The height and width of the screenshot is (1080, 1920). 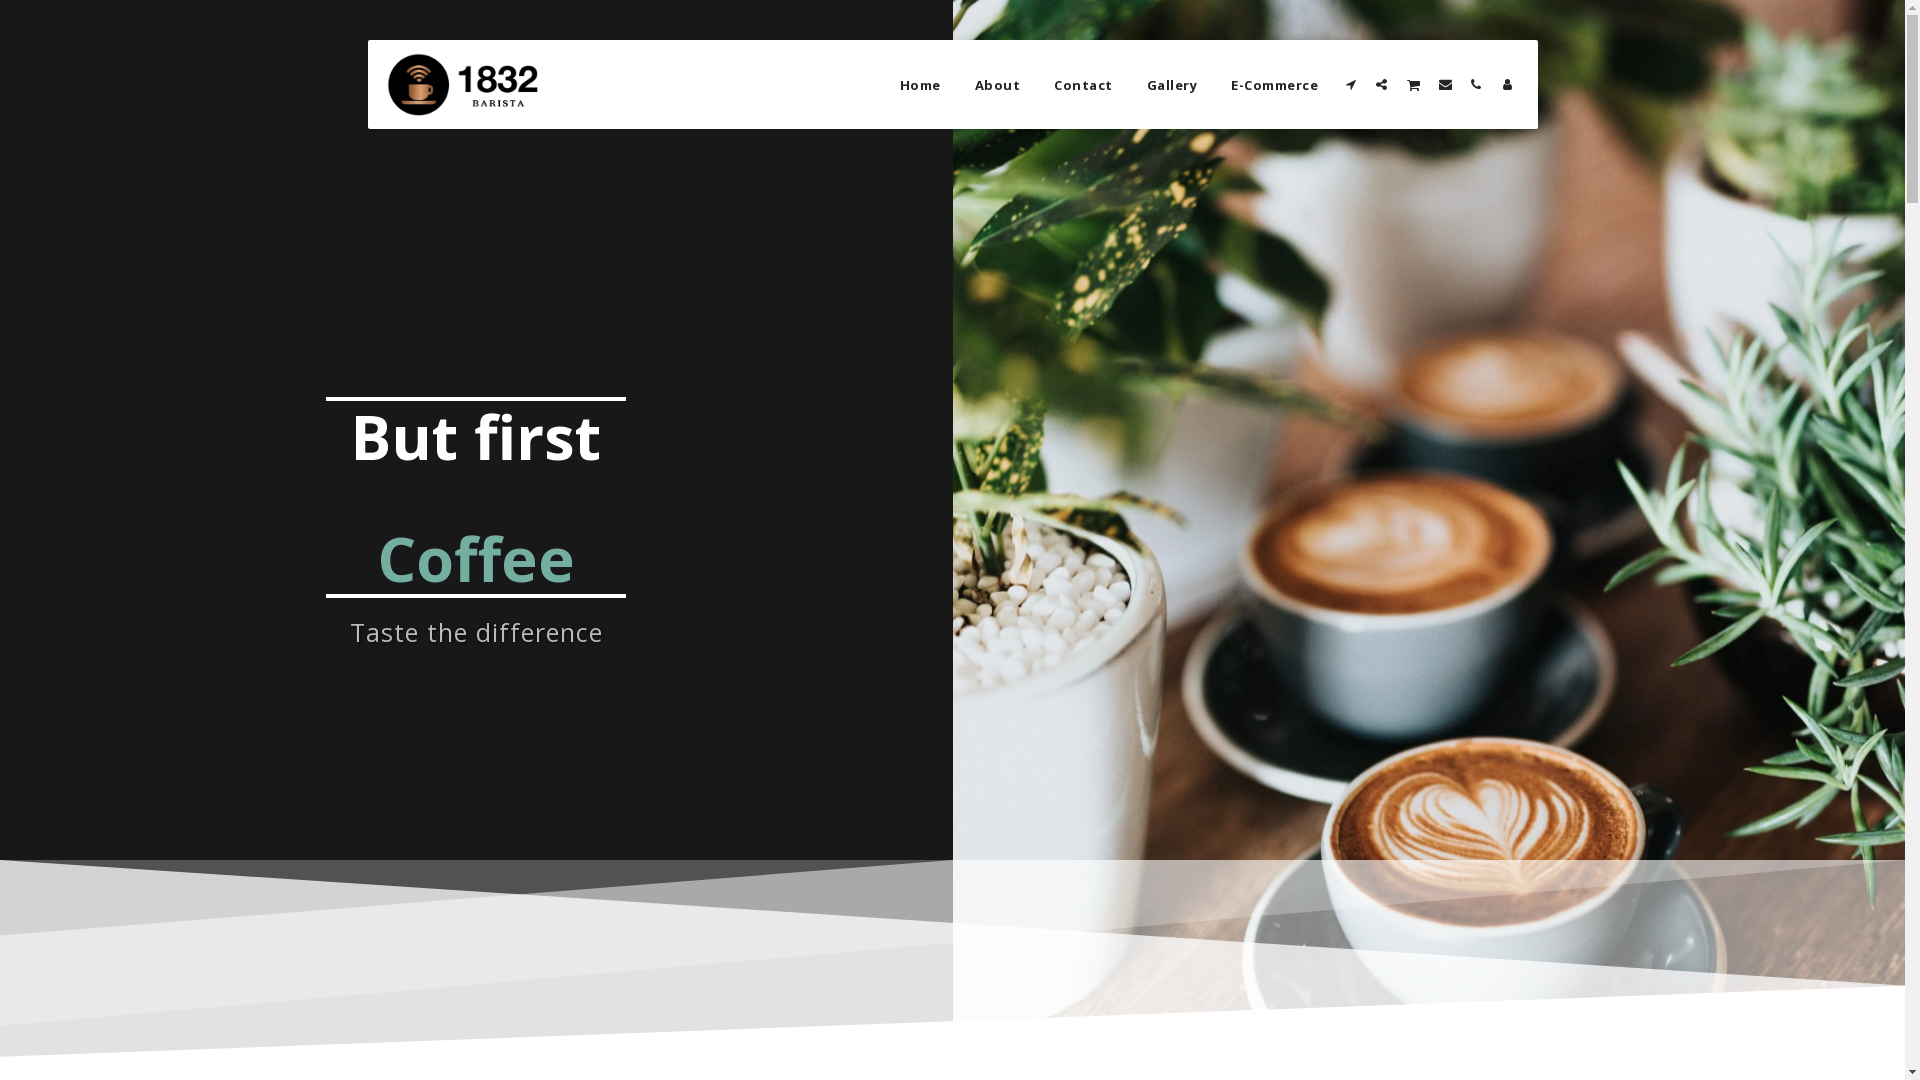 What do you see at coordinates (998, 85) in the screenshot?
I see `About` at bounding box center [998, 85].